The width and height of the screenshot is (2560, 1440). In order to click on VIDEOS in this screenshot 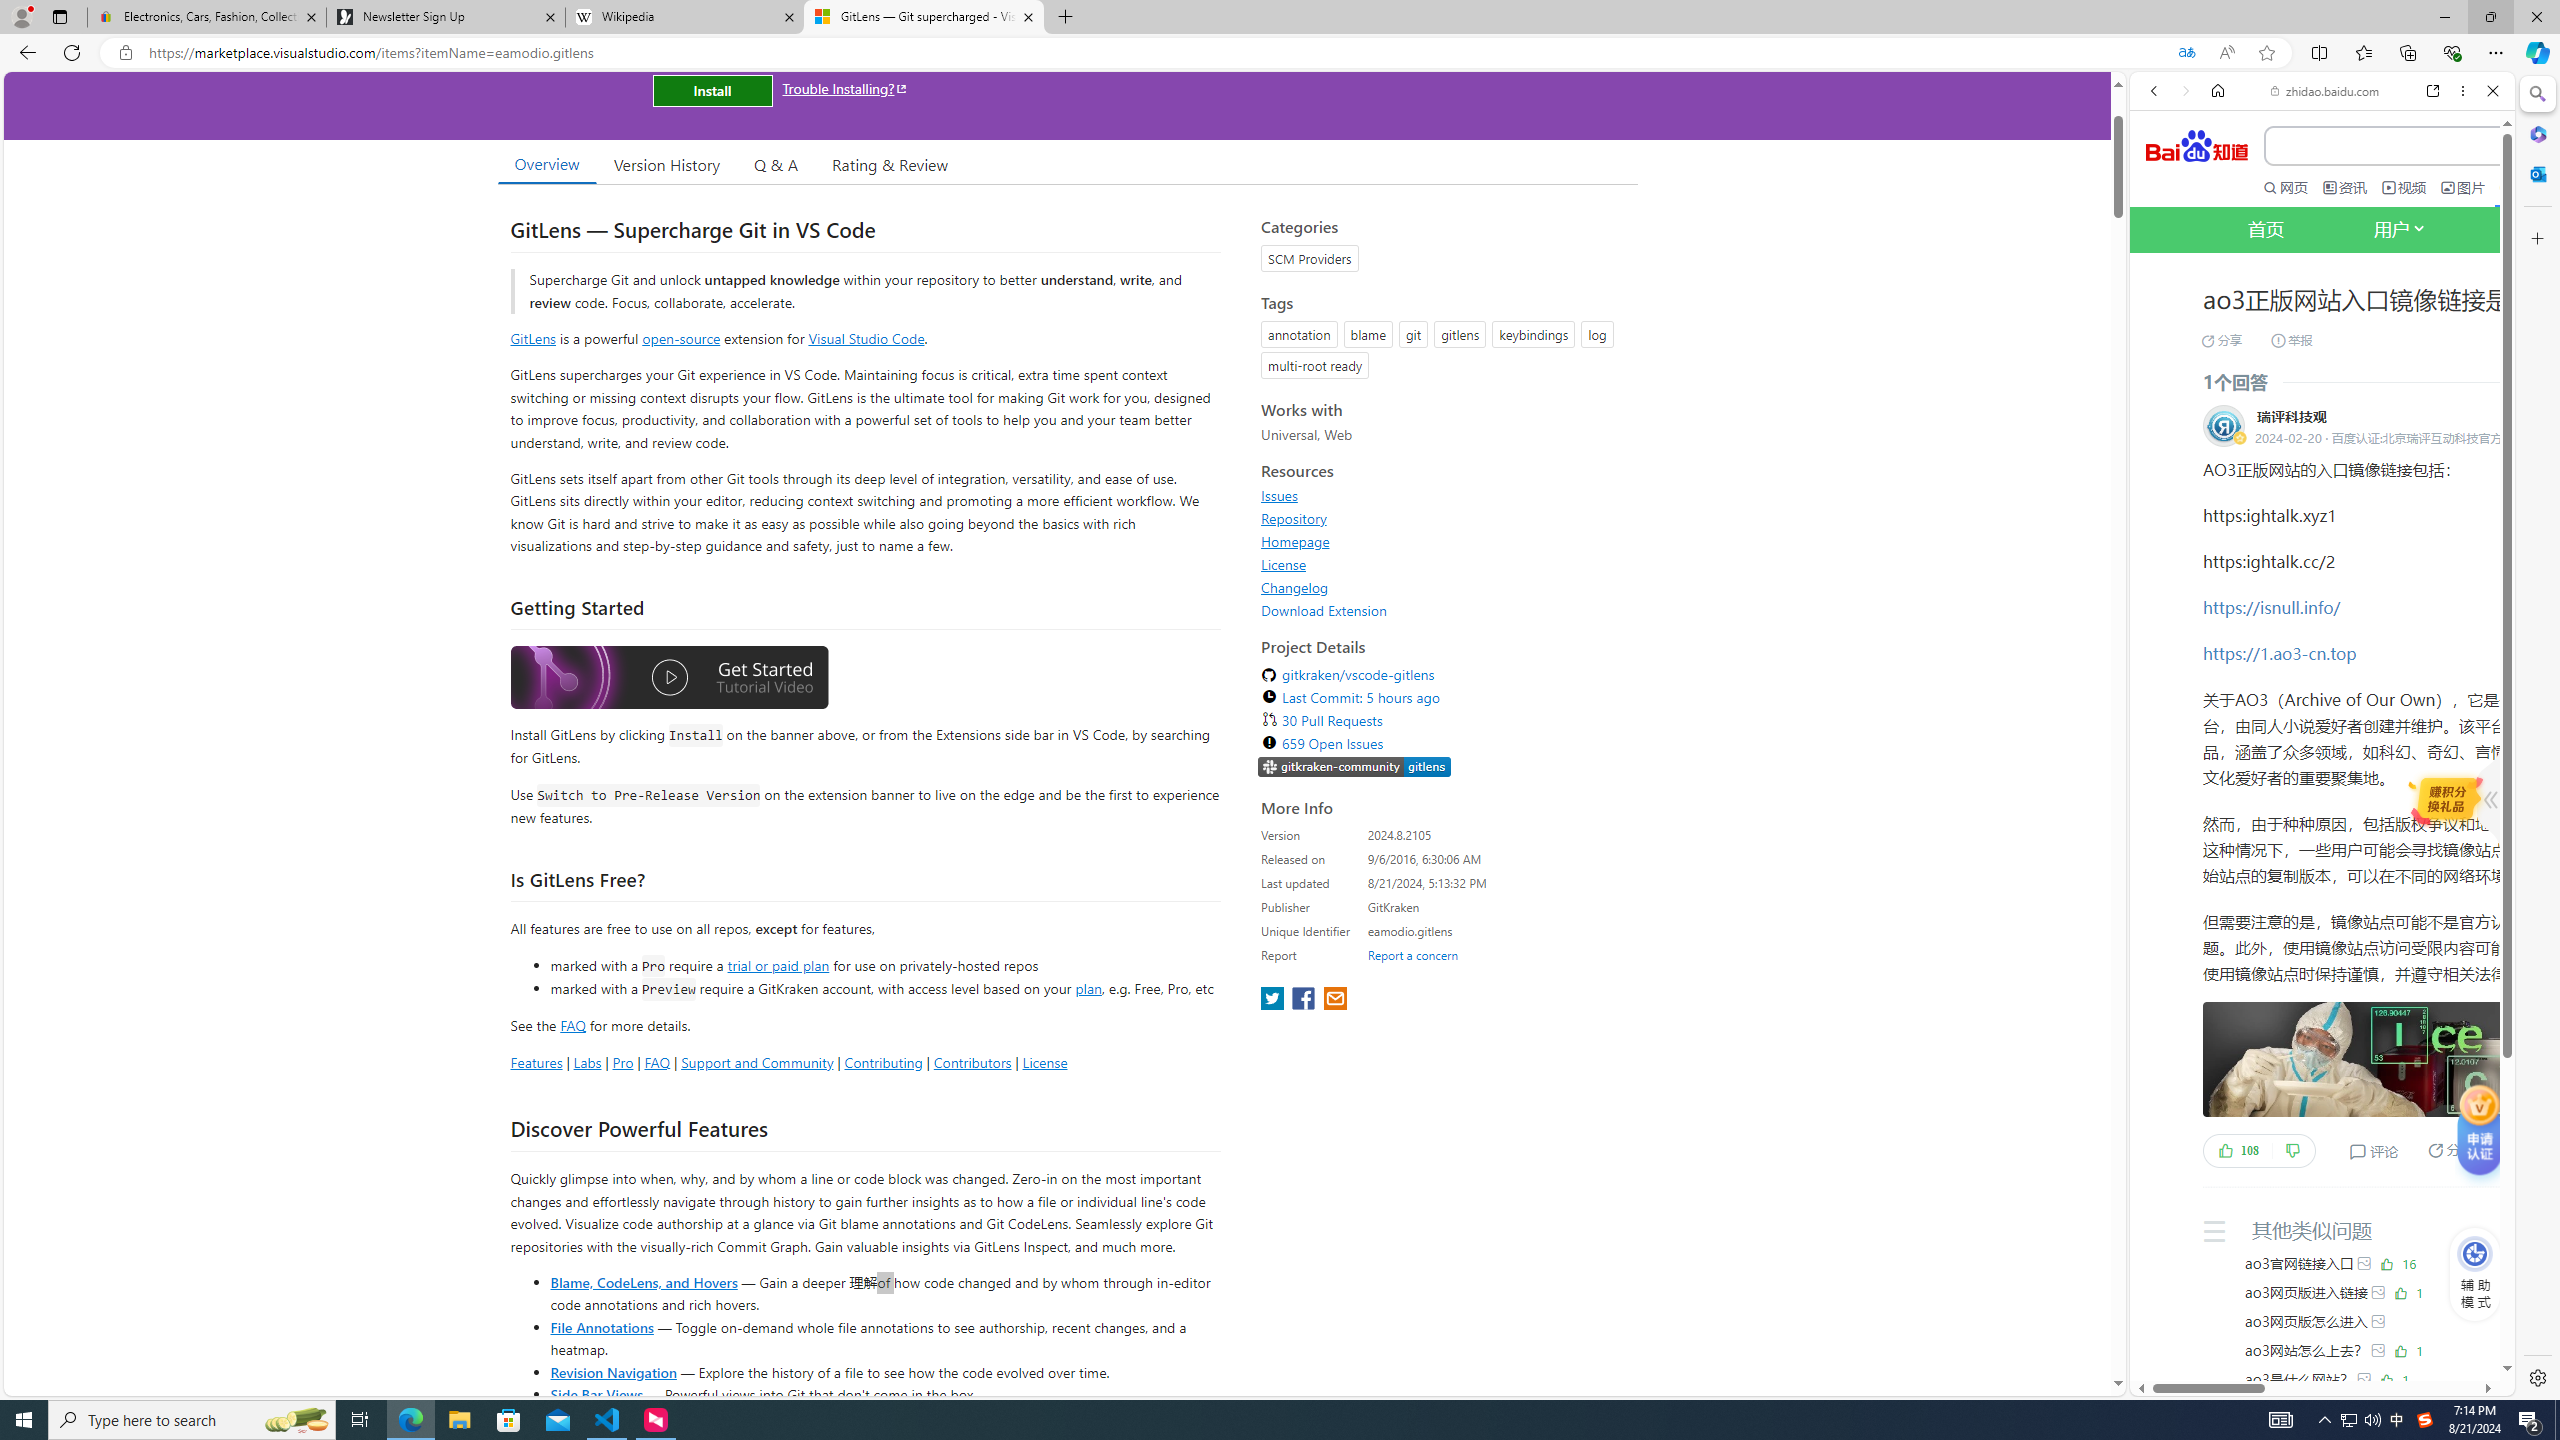, I will do `click(2287, 339)`.